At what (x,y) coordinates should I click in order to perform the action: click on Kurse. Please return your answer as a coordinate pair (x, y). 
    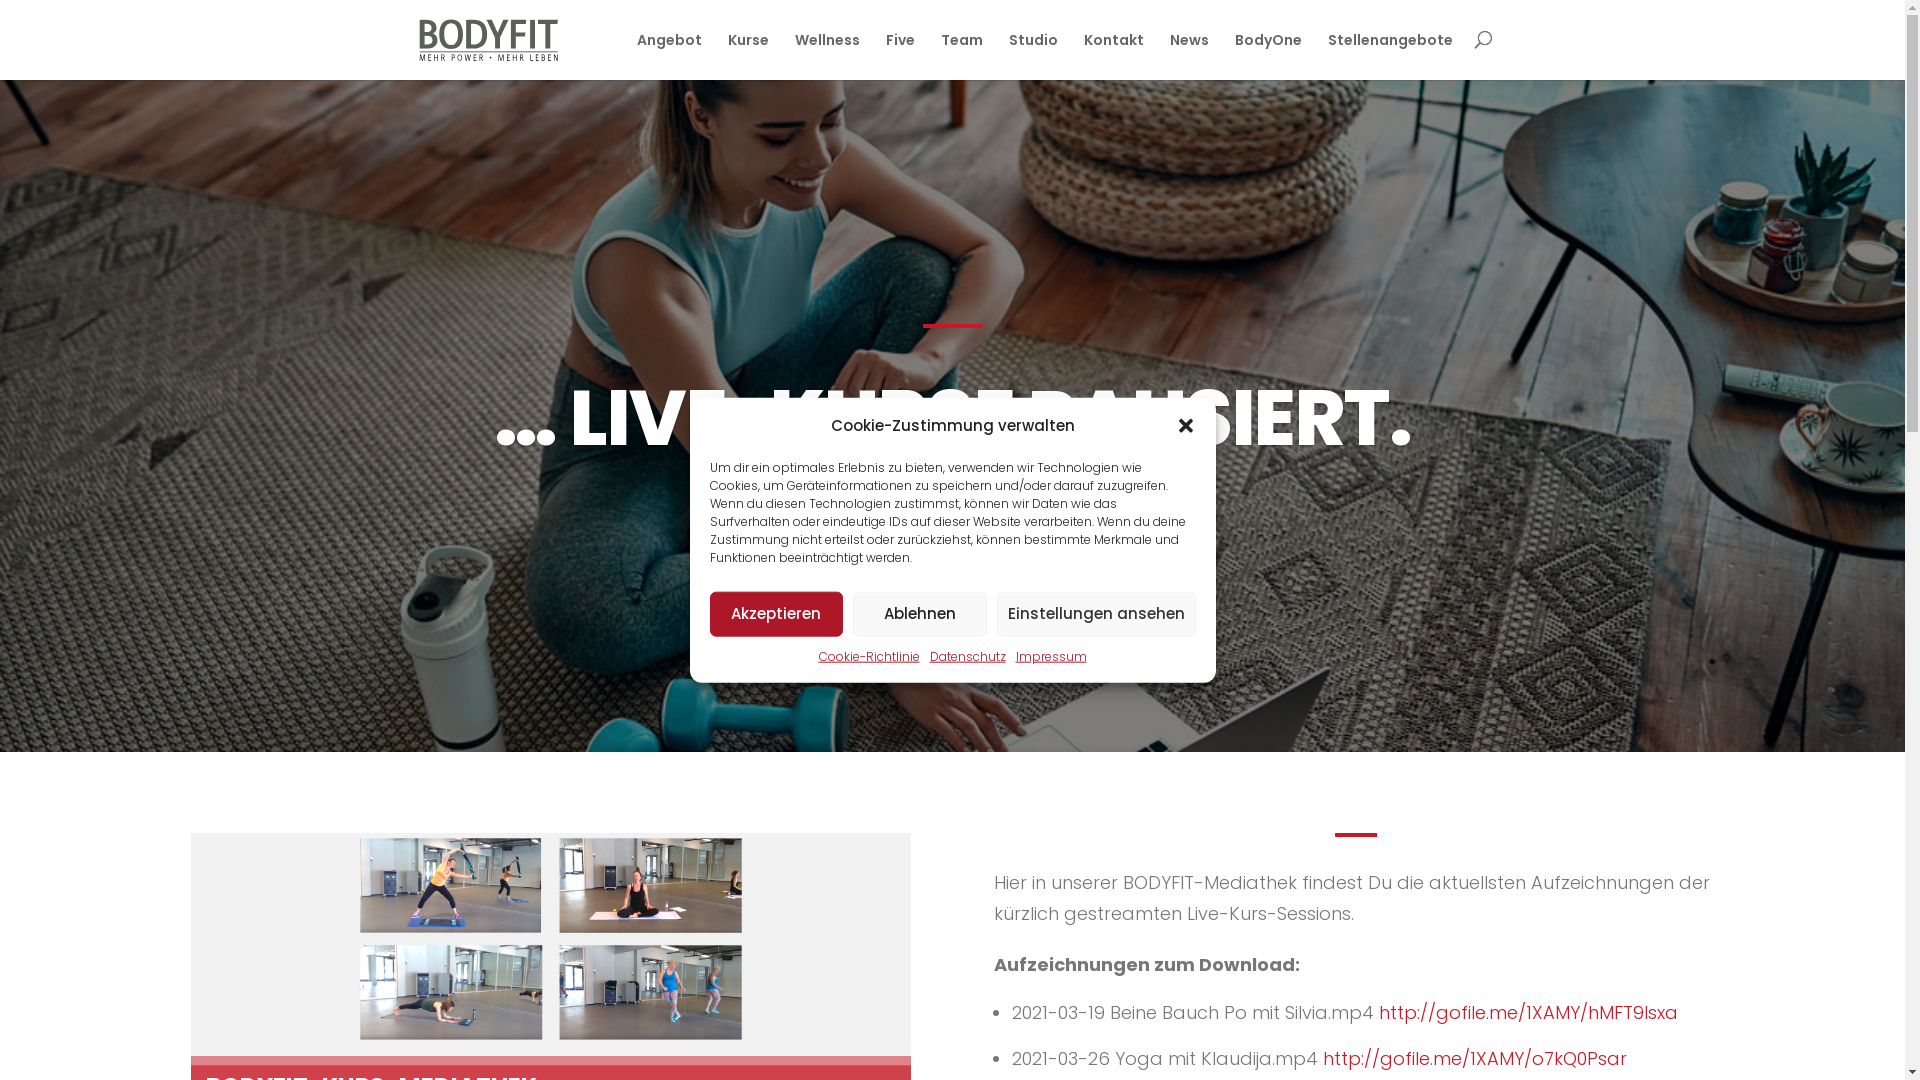
    Looking at the image, I should click on (748, 56).